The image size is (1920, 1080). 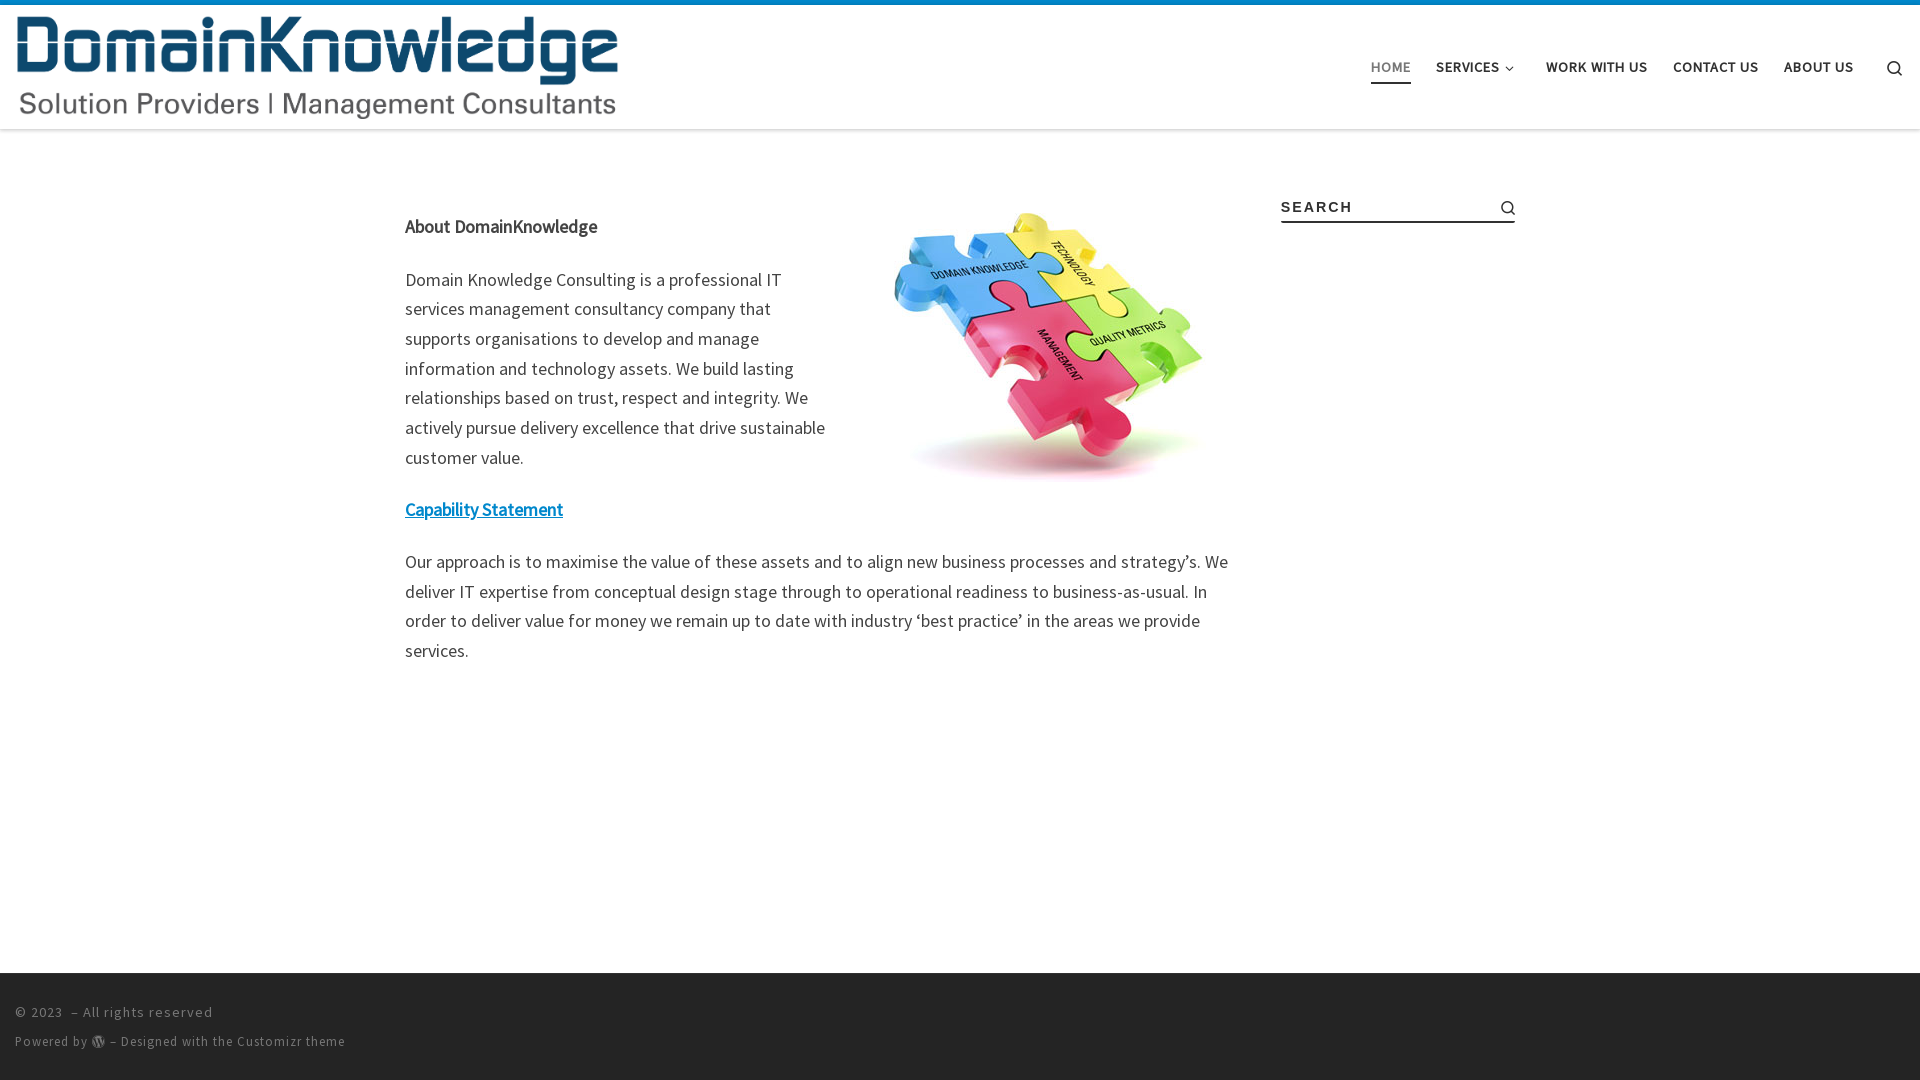 What do you see at coordinates (279, 1041) in the screenshot?
I see `the Customizr theme` at bounding box center [279, 1041].